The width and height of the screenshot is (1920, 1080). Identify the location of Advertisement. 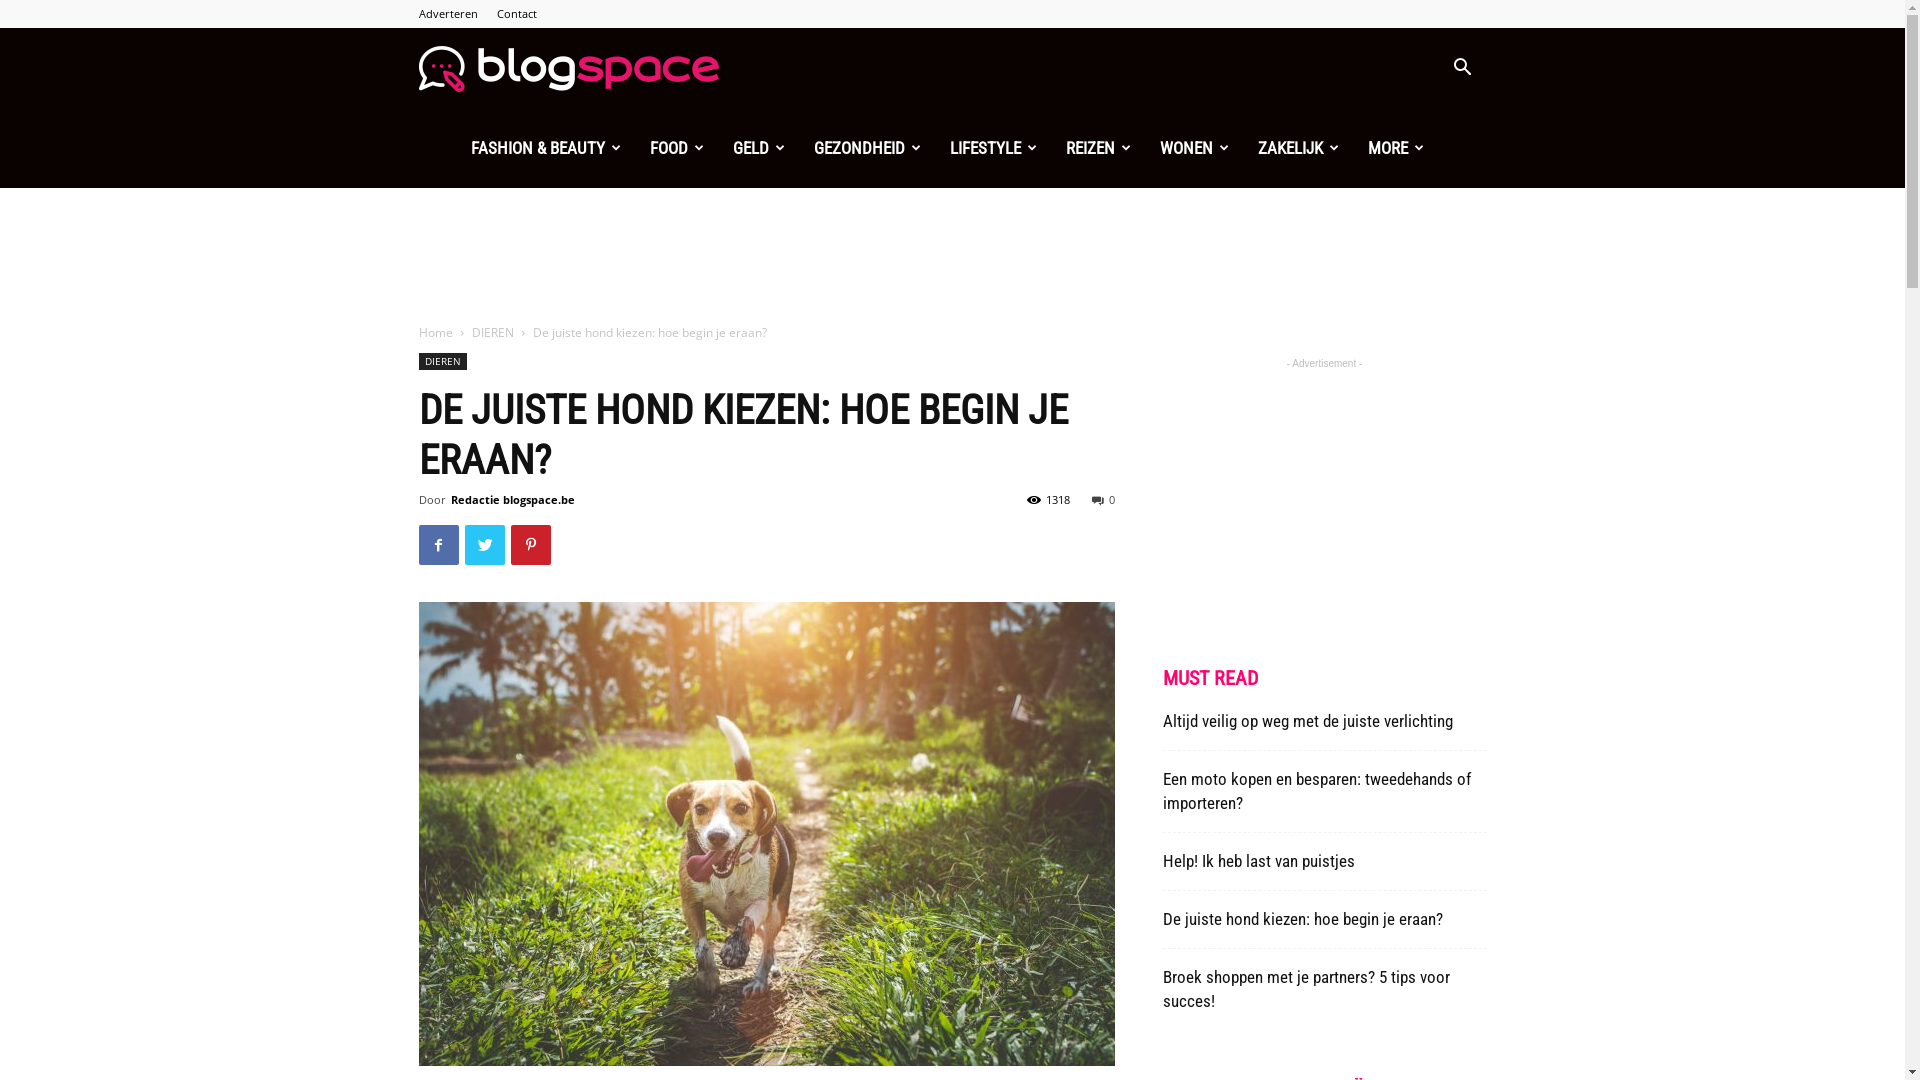
(952, 257).